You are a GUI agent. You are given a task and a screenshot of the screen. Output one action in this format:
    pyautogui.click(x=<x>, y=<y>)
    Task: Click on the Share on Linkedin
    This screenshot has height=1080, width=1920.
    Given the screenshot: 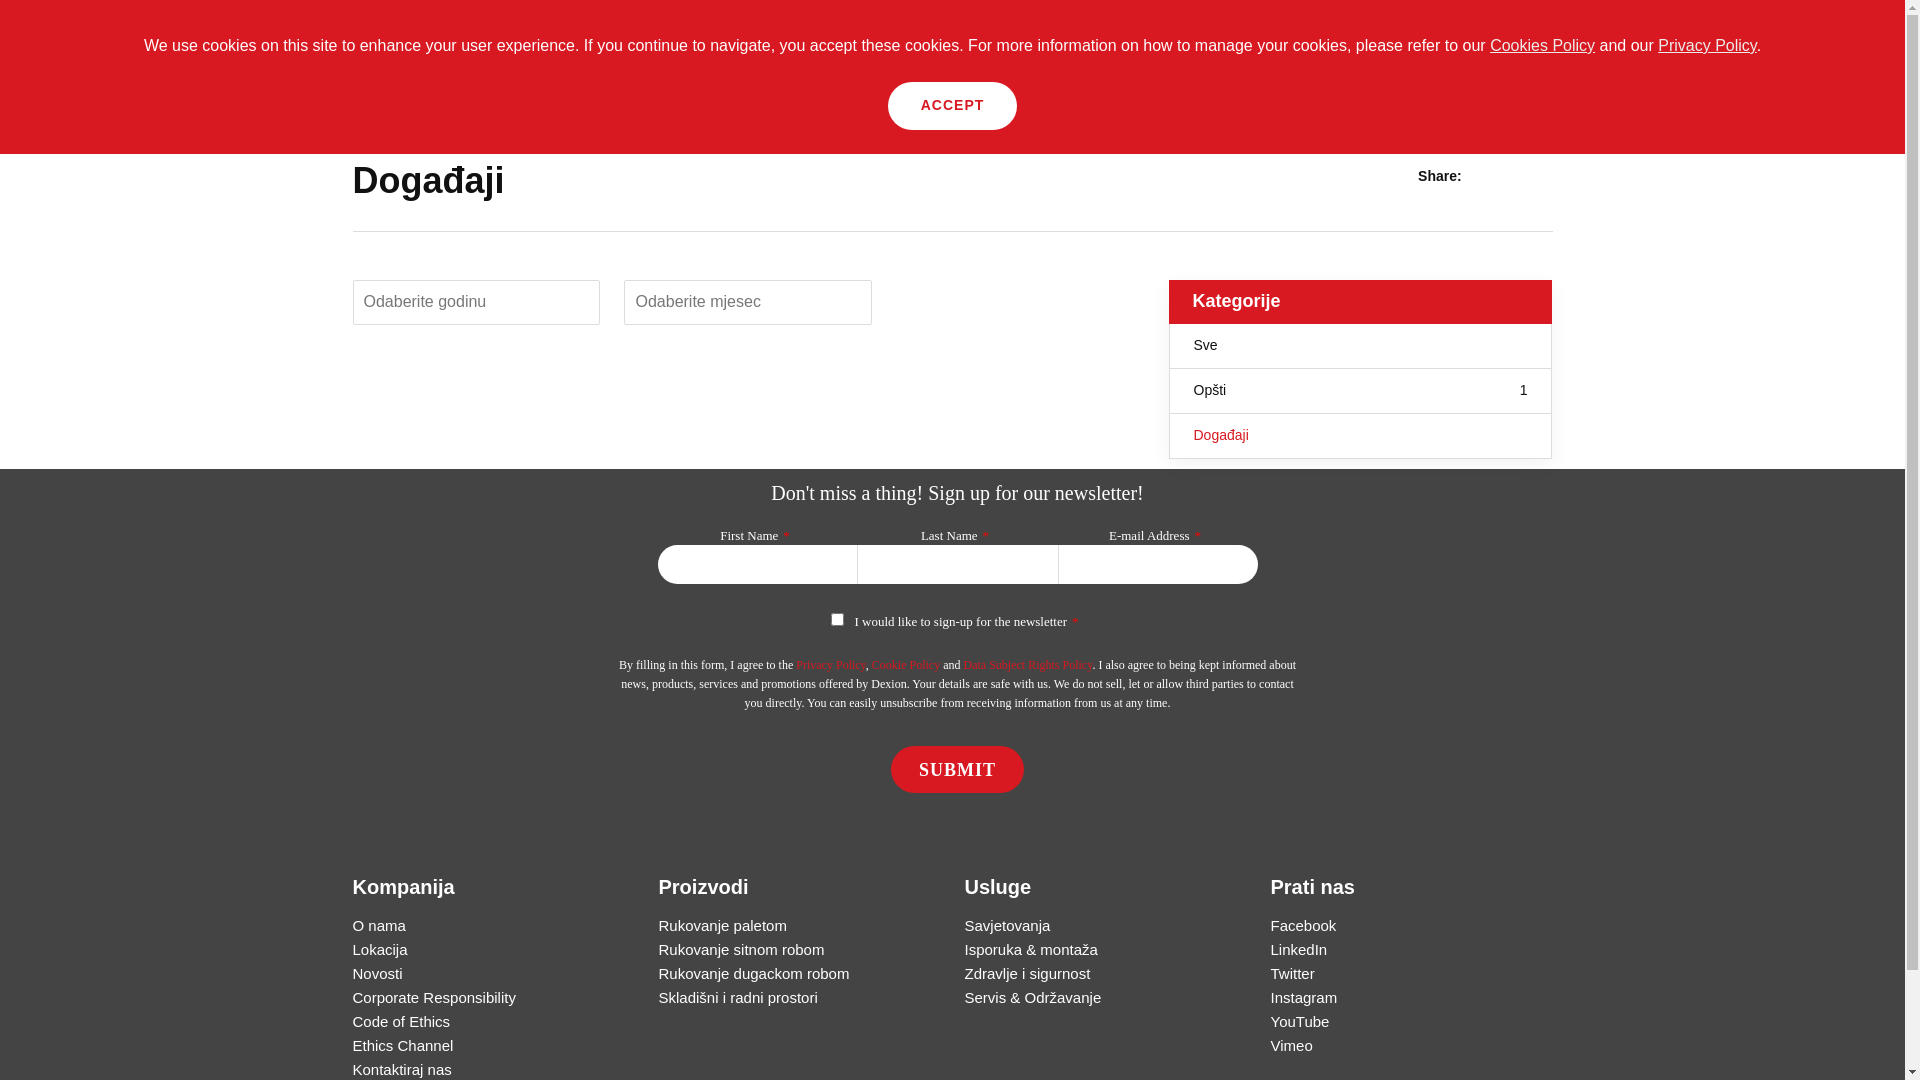 What is the action you would take?
    pyautogui.click(x=1541, y=176)
    